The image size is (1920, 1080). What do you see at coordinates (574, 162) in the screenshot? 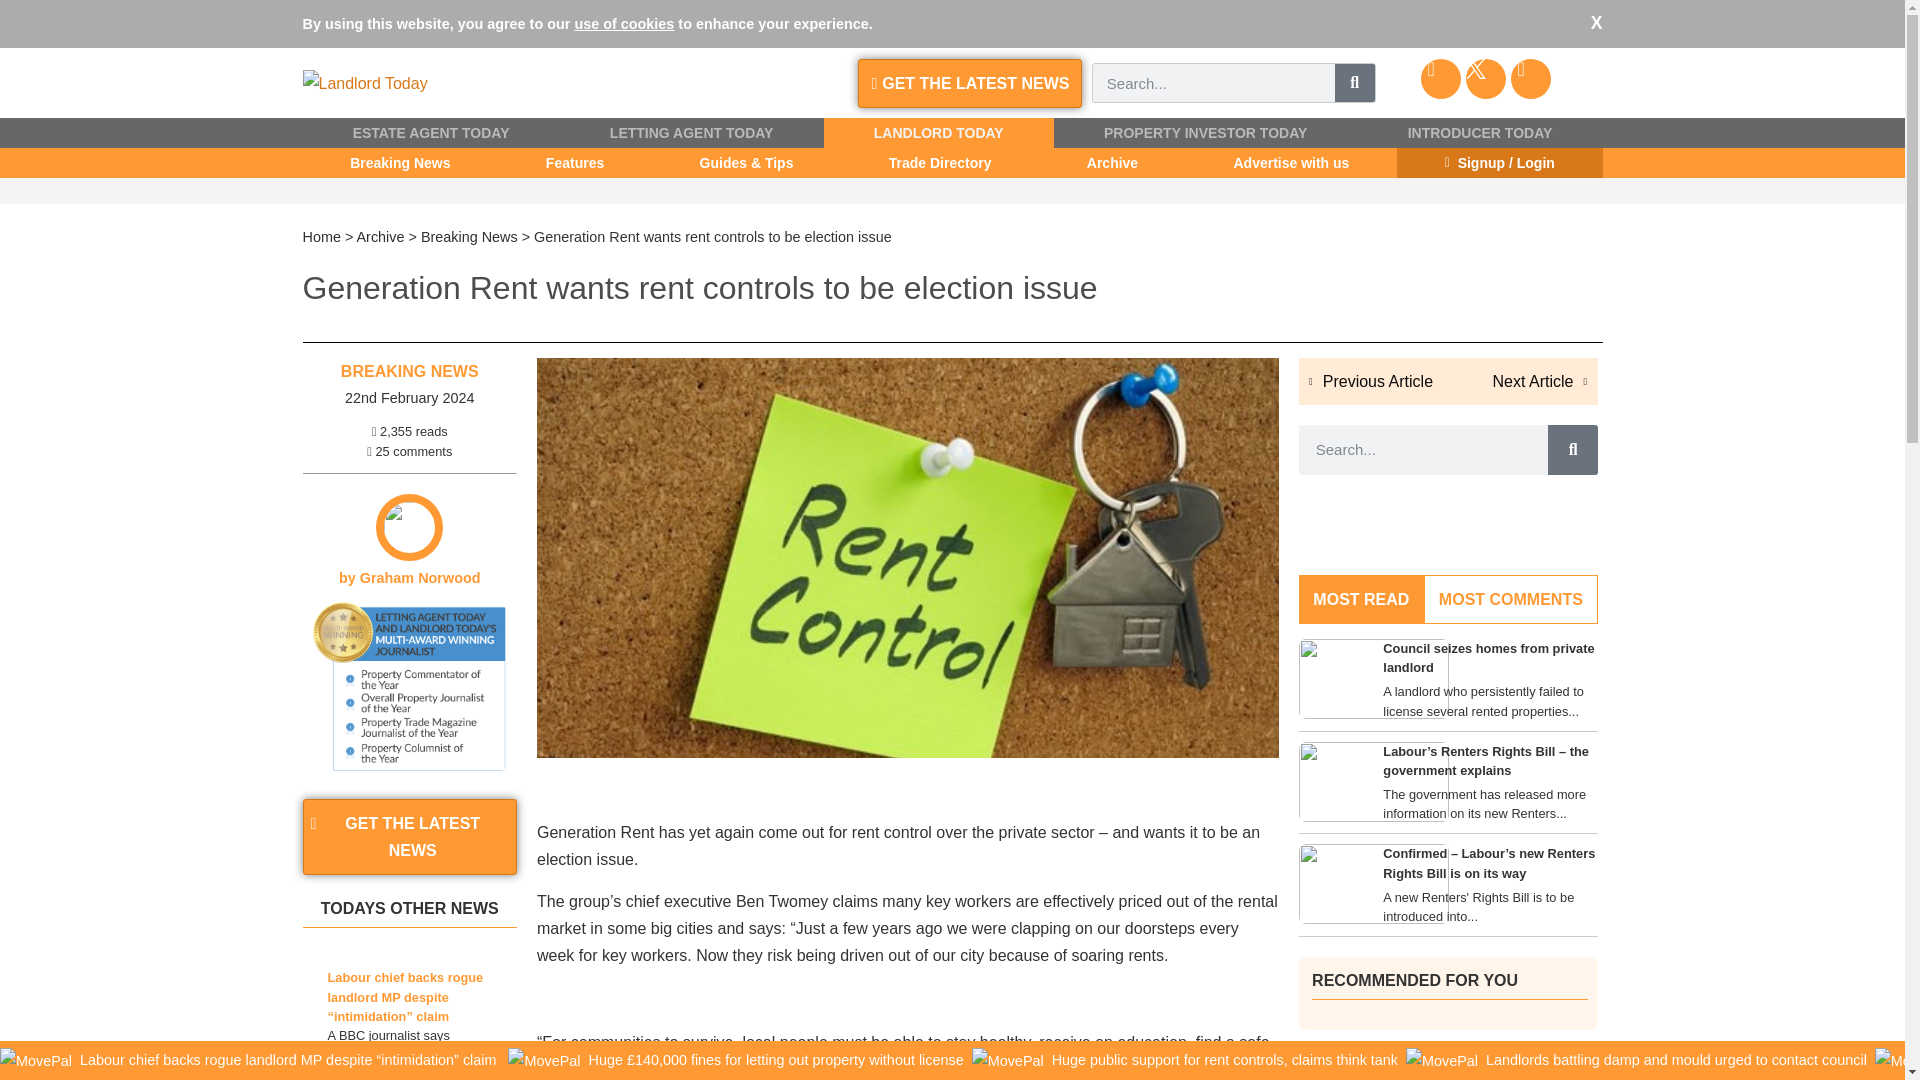
I see `Features` at bounding box center [574, 162].